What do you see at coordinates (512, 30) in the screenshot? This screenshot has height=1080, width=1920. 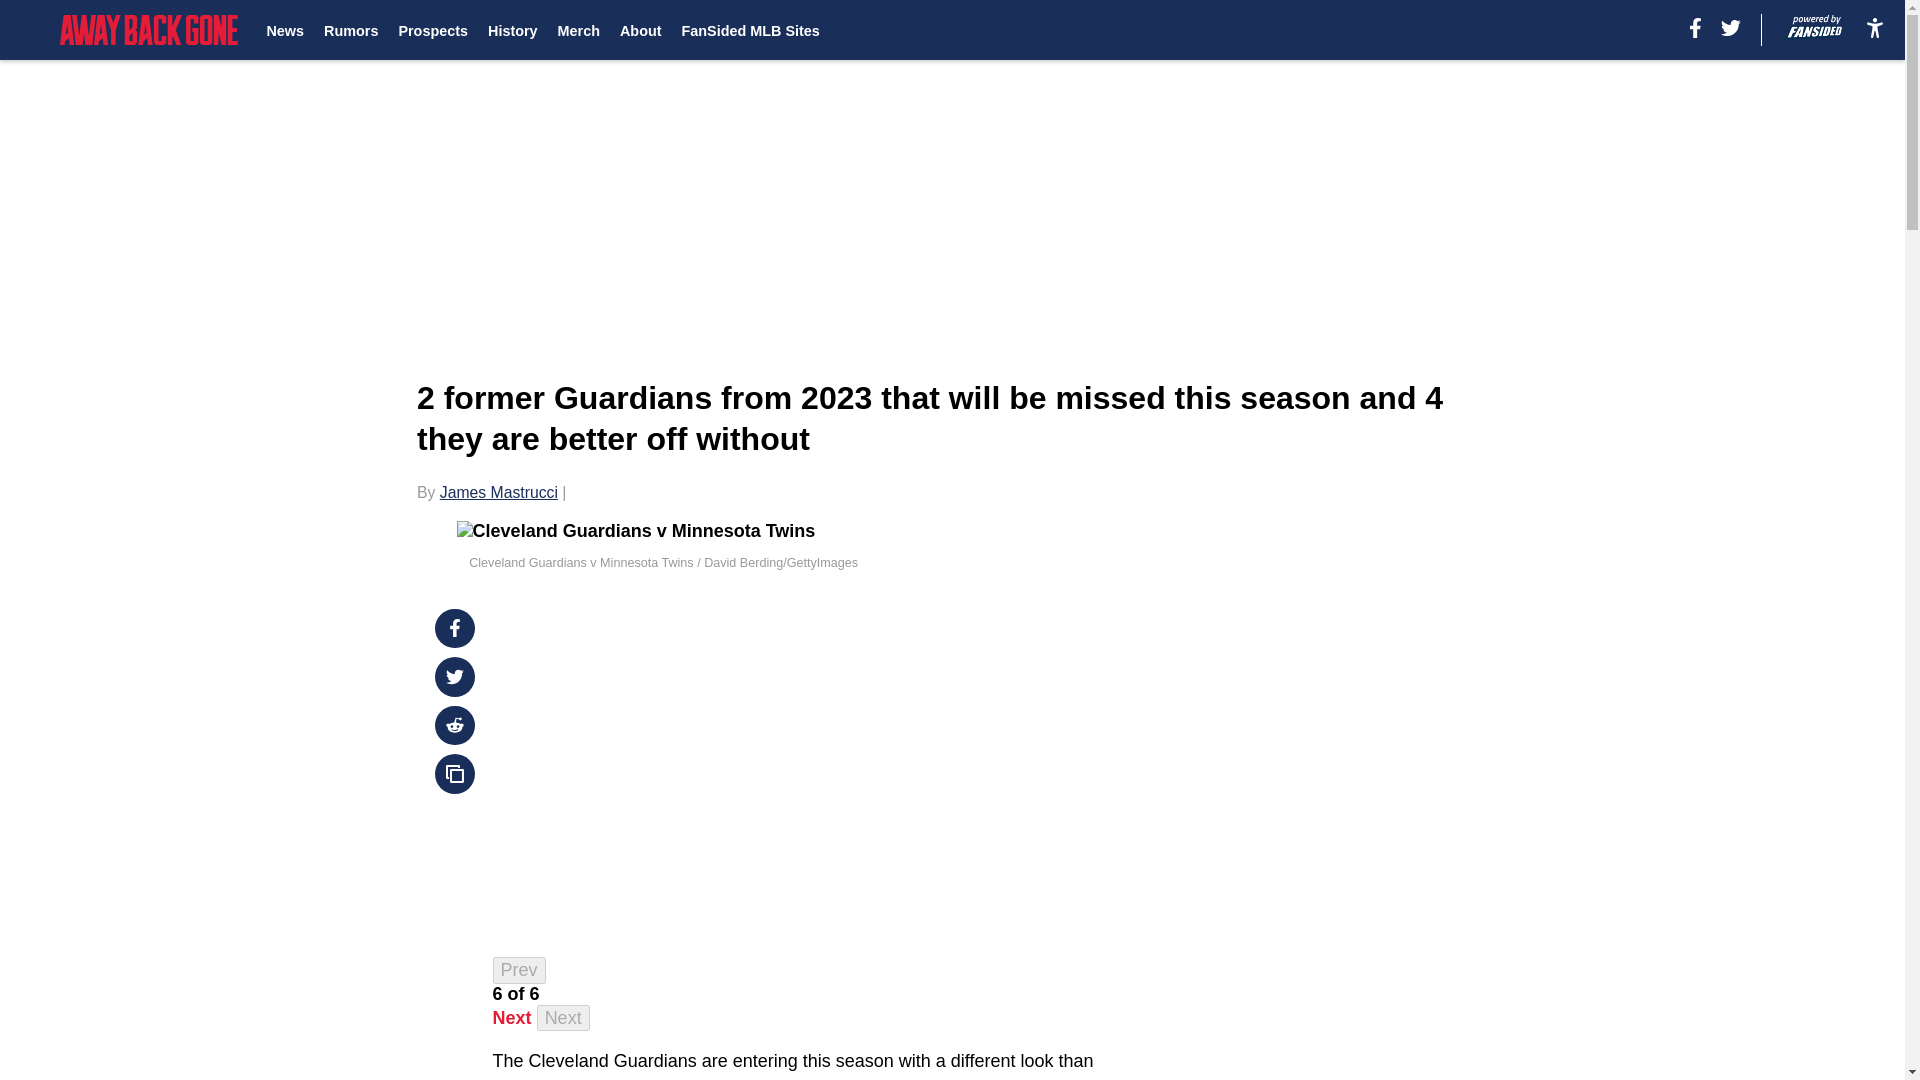 I see `History` at bounding box center [512, 30].